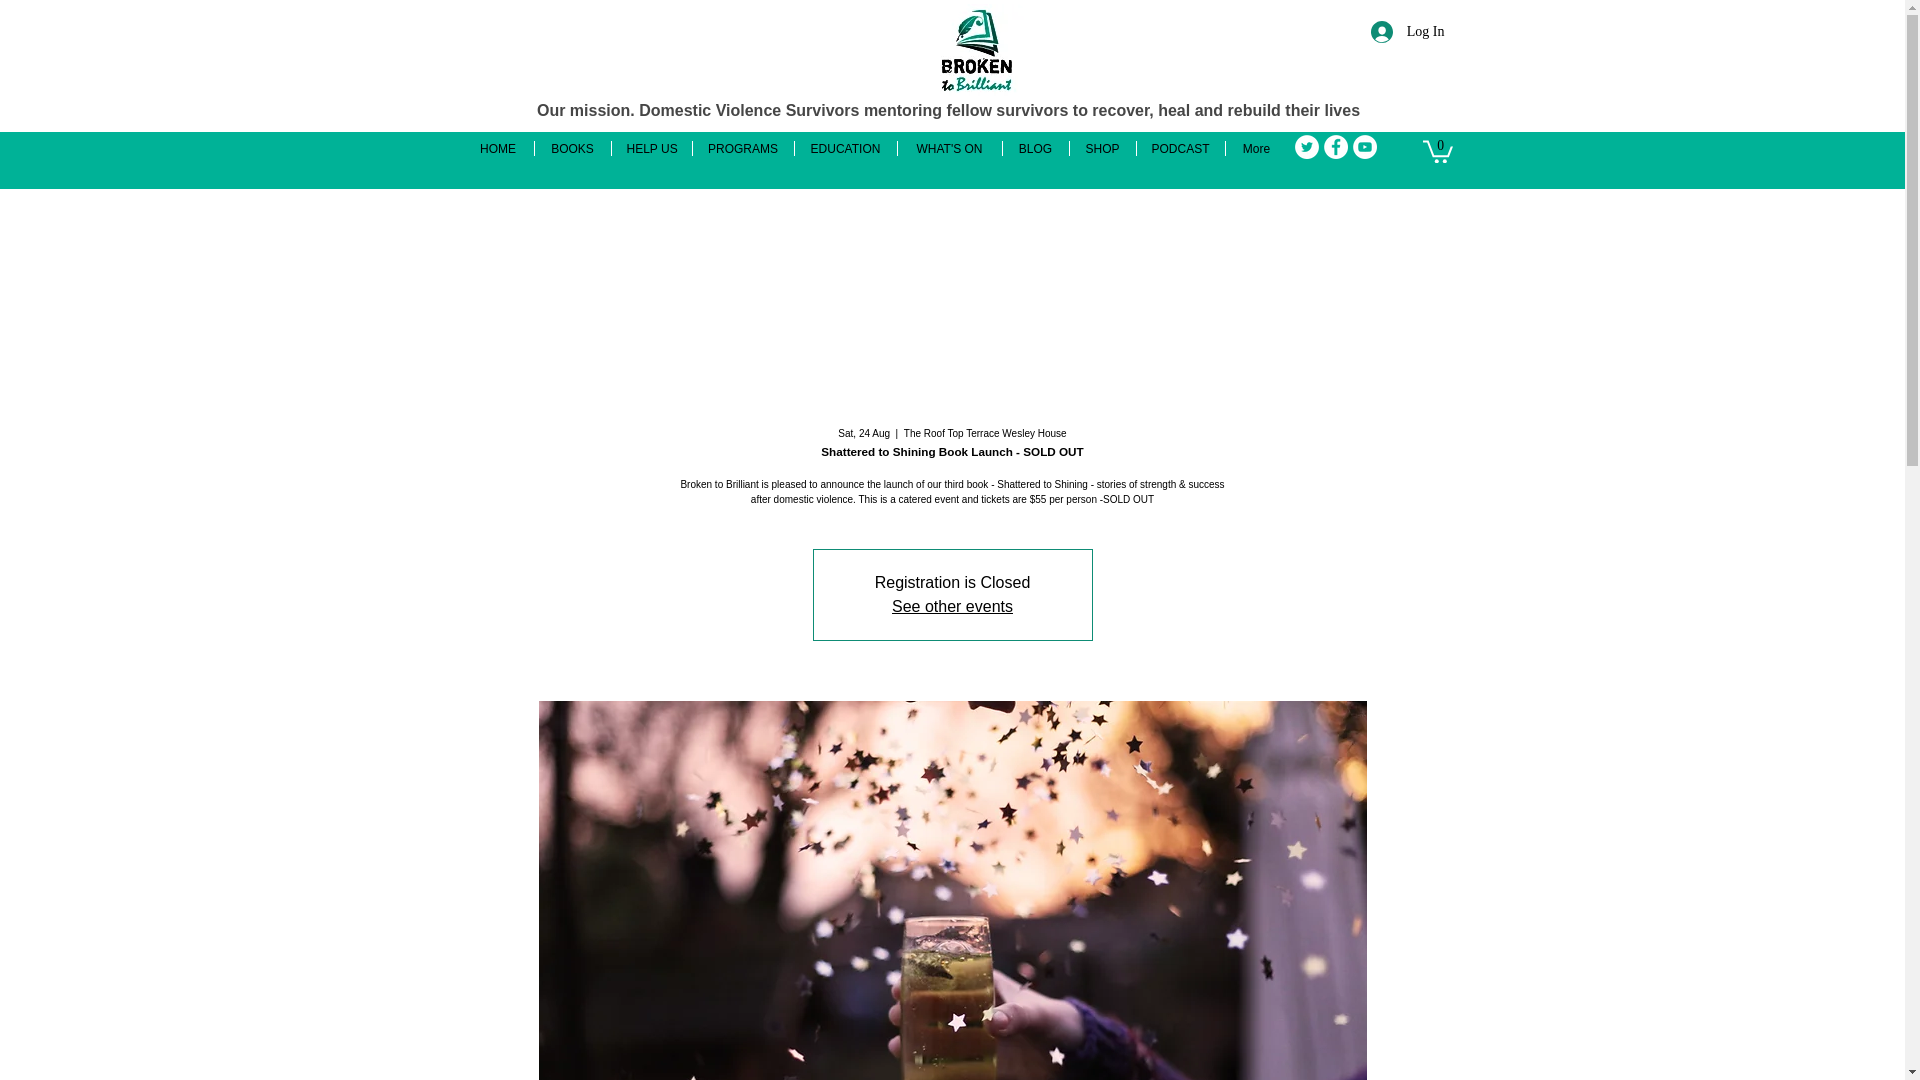  What do you see at coordinates (1034, 148) in the screenshot?
I see `BLOG` at bounding box center [1034, 148].